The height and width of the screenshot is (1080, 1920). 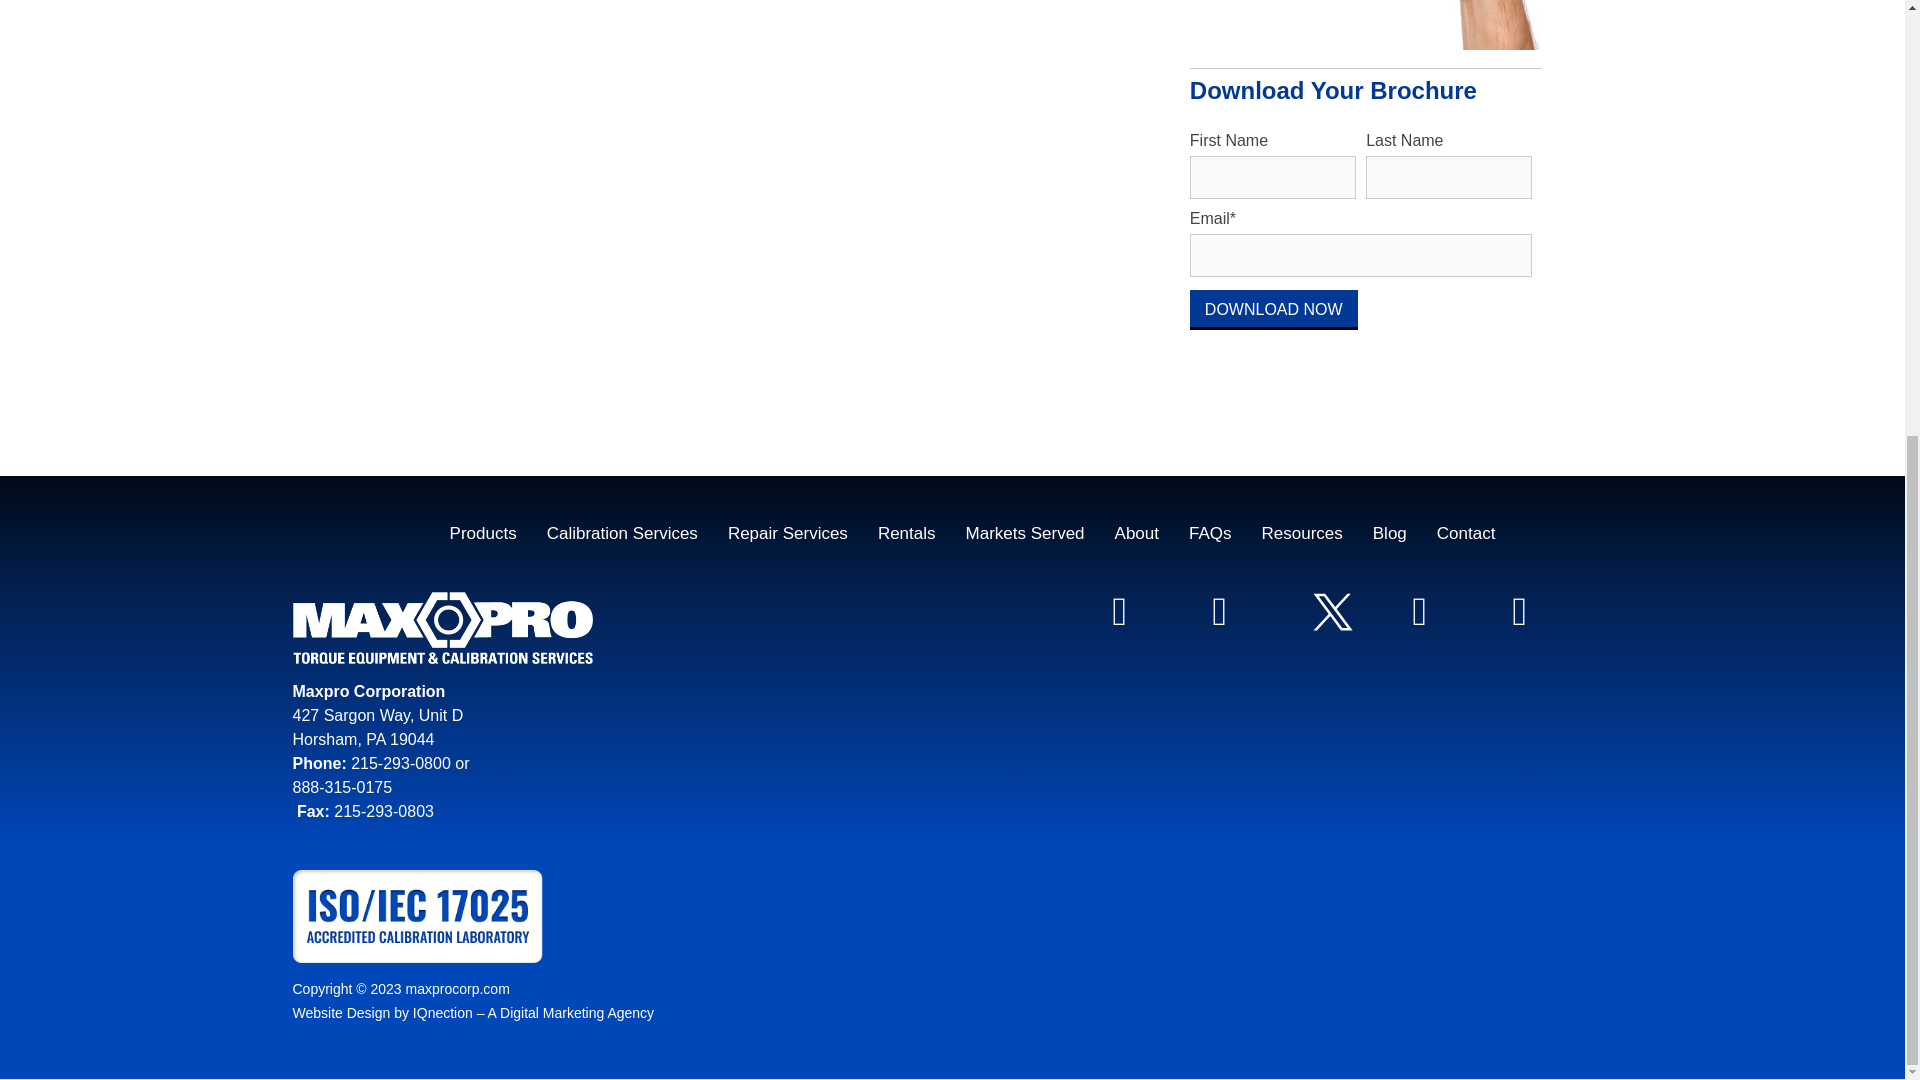 I want to click on Image for Landing Page, so click(x=1366, y=24).